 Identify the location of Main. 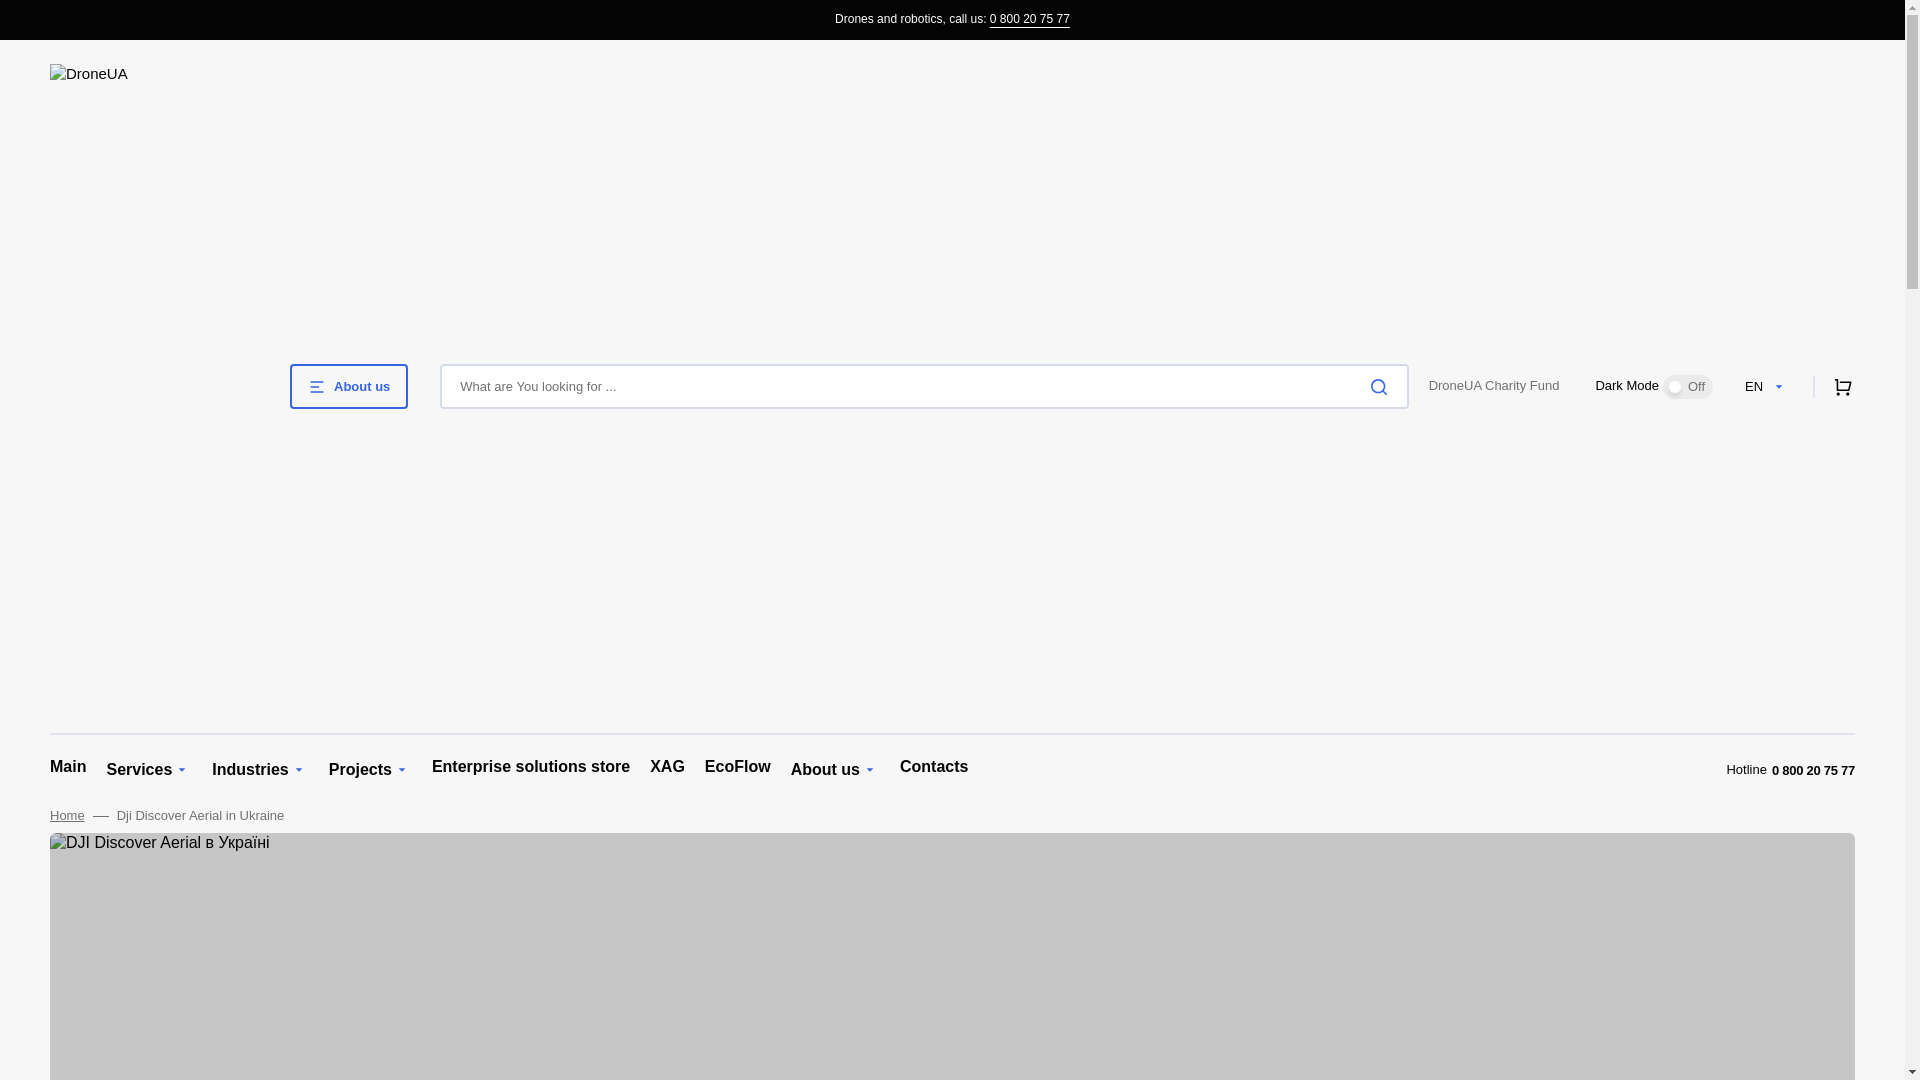
(68, 767).